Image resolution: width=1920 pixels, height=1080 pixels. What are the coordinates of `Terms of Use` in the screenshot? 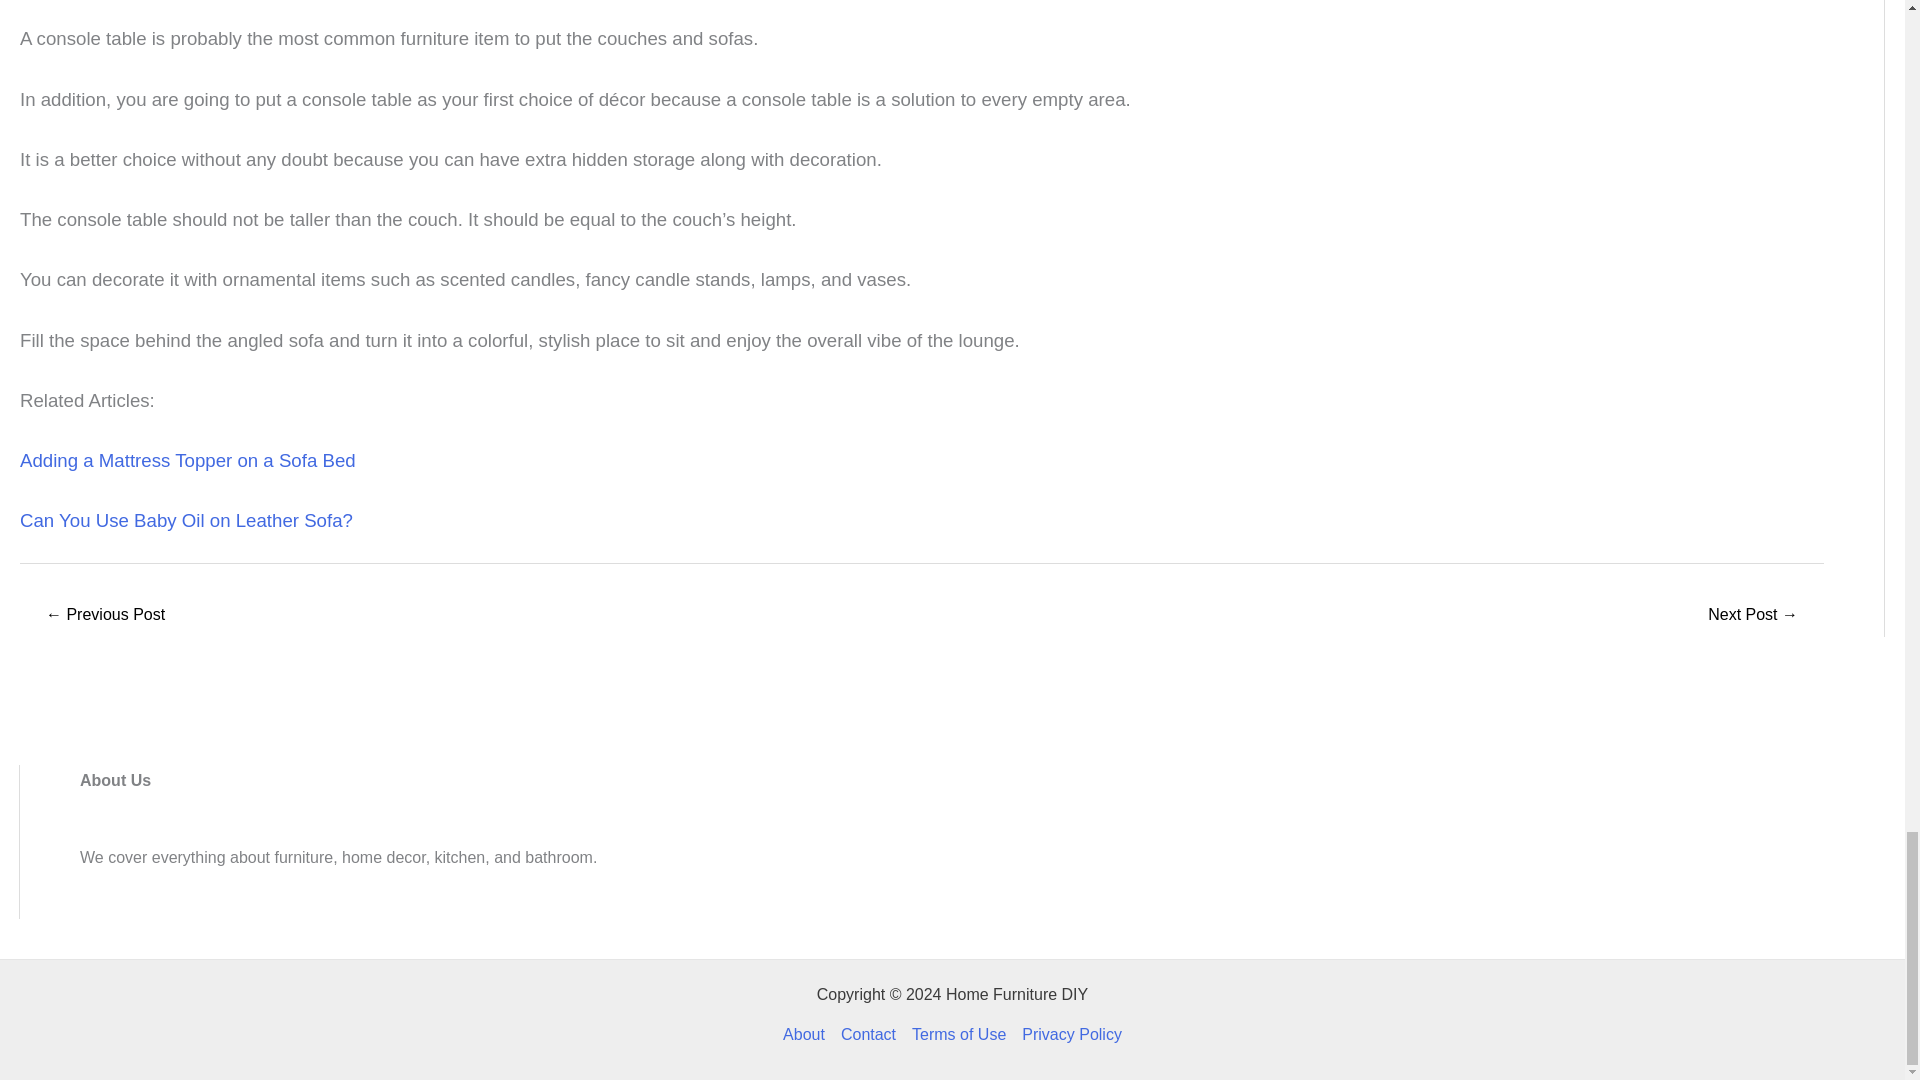 It's located at (958, 1034).